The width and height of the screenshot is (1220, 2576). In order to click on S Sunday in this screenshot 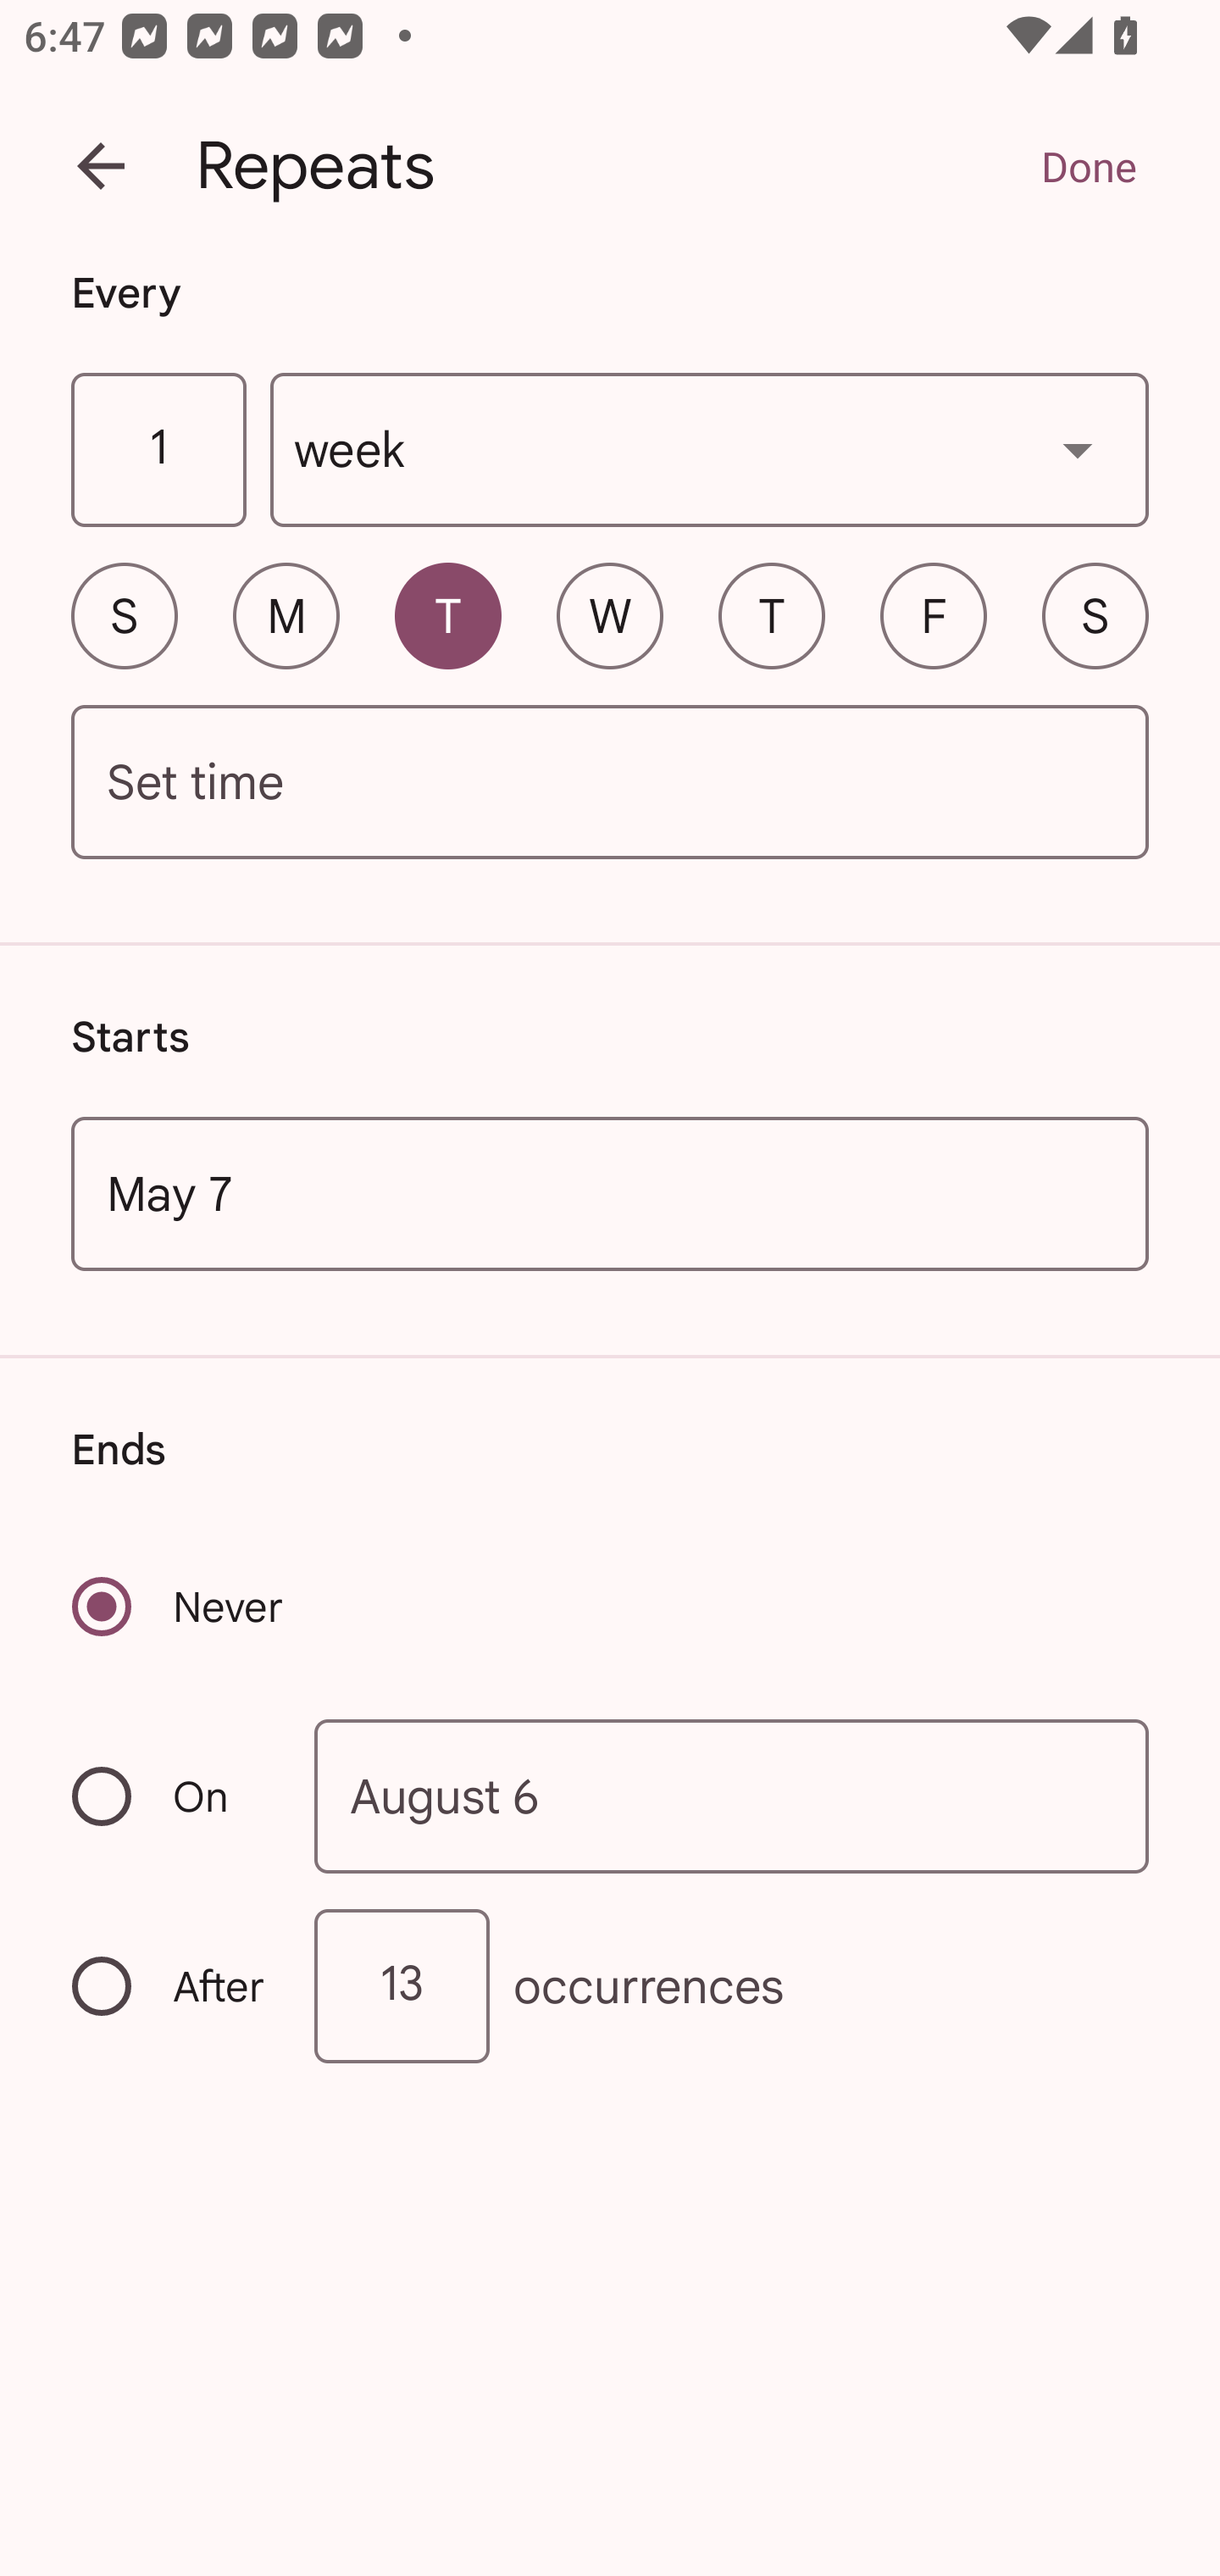, I will do `click(124, 615)`.